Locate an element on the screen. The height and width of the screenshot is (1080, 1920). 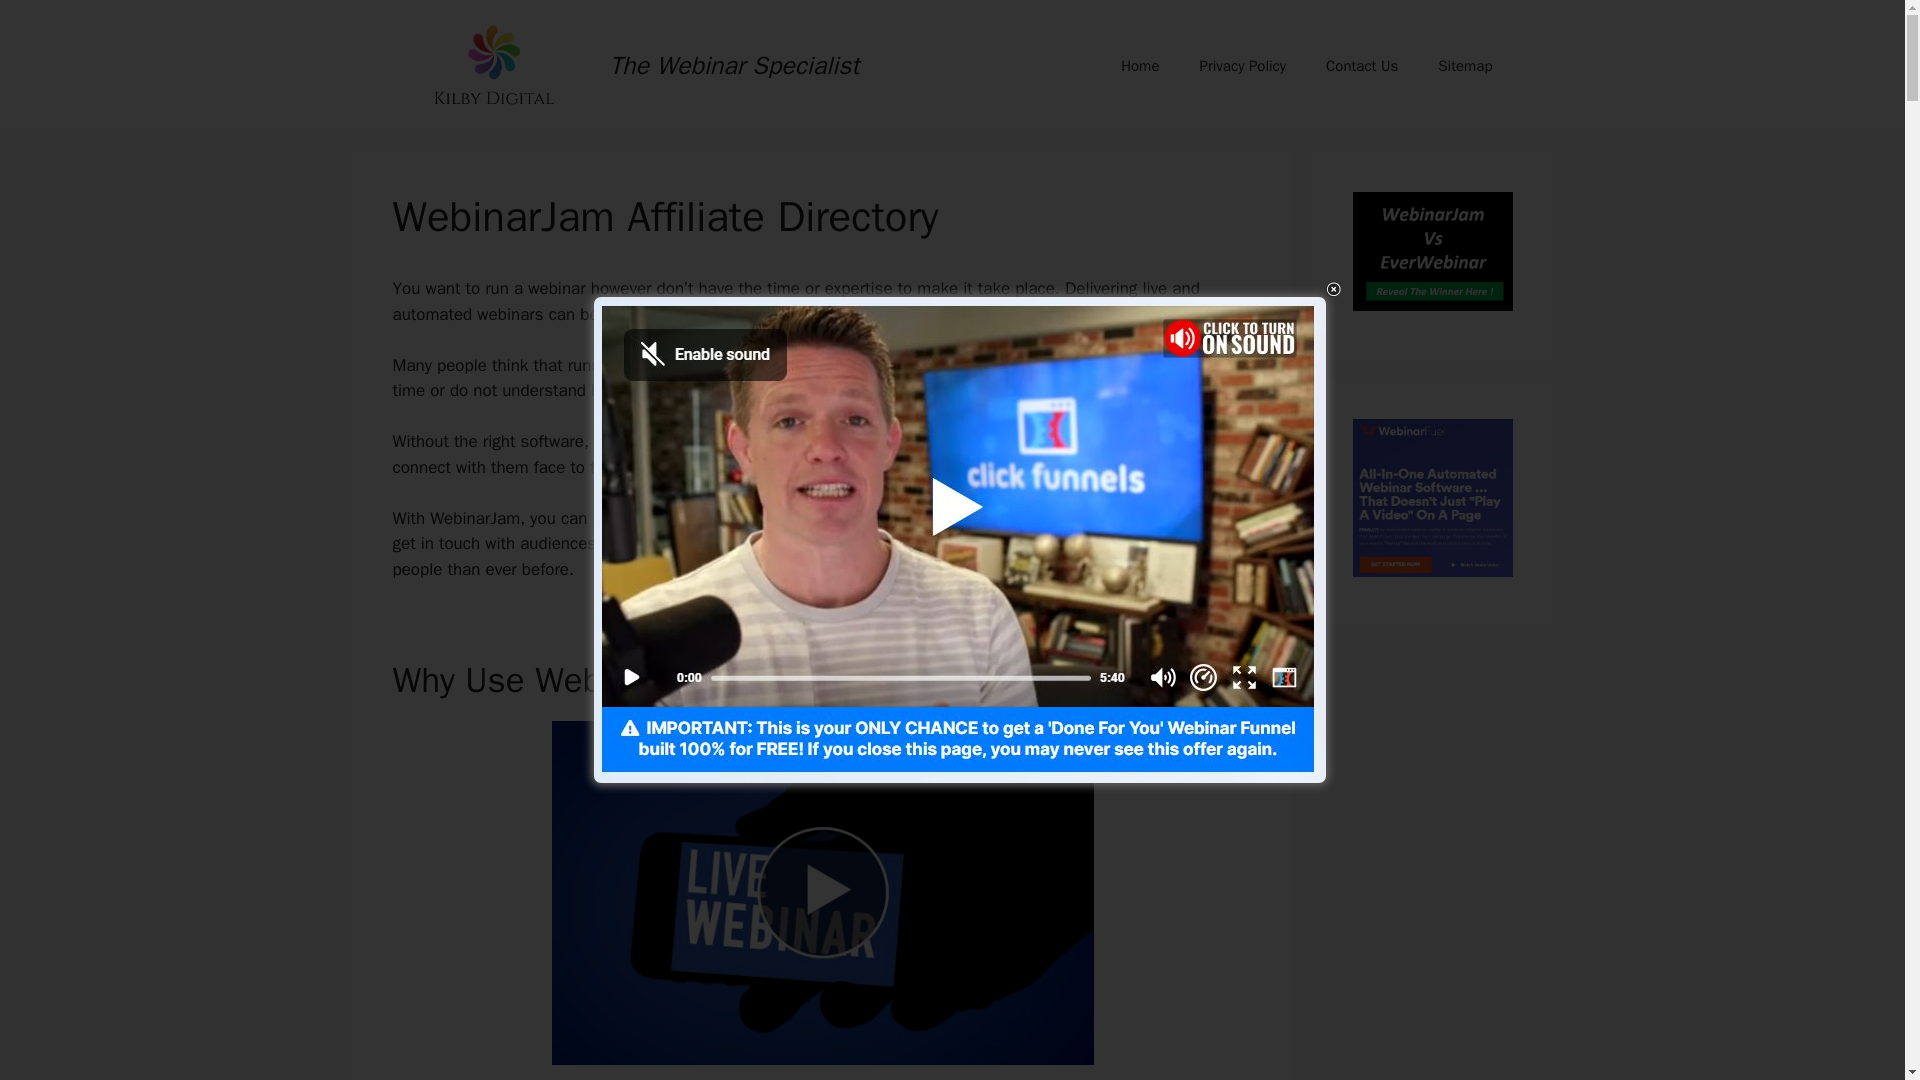
The Webinar Specialist is located at coordinates (735, 65).